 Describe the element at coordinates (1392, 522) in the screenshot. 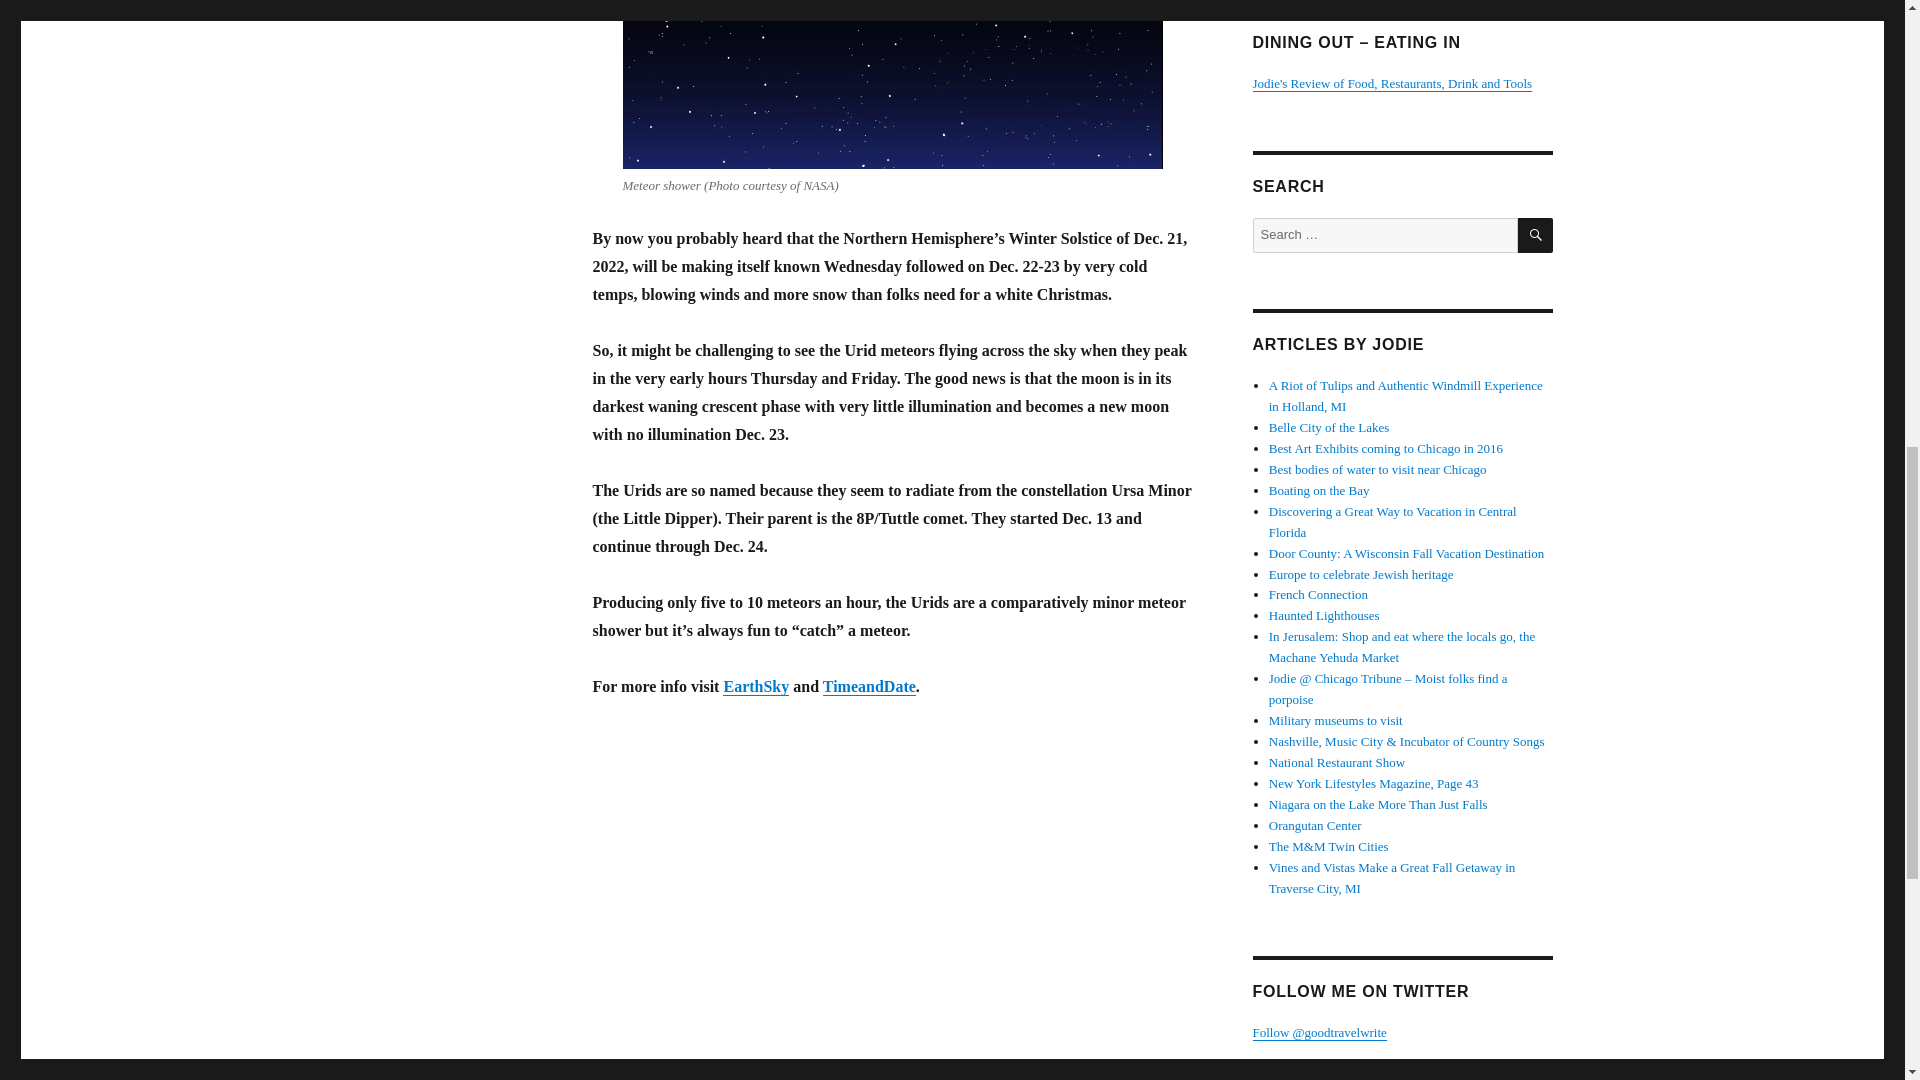

I see `Discovering a Great Way to Vacation in Central Florida` at that location.